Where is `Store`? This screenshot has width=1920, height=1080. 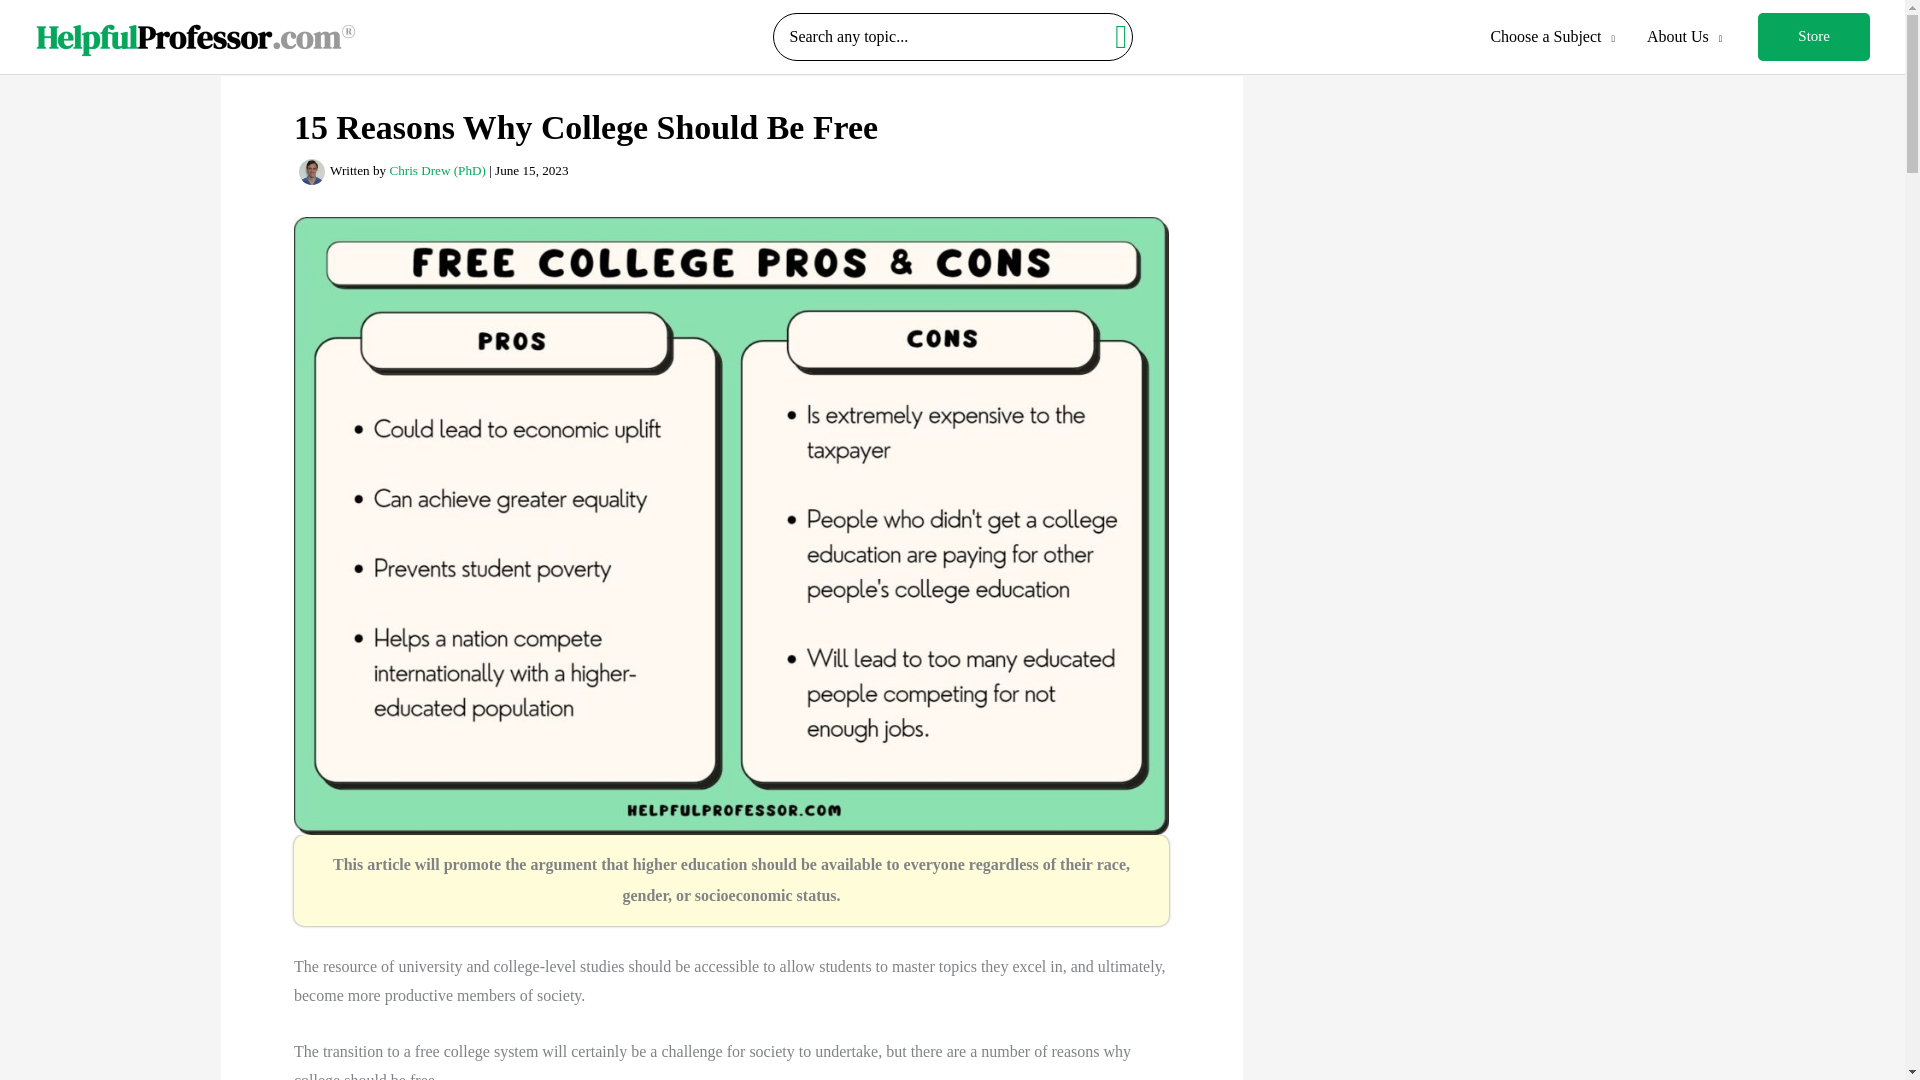 Store is located at coordinates (1814, 36).